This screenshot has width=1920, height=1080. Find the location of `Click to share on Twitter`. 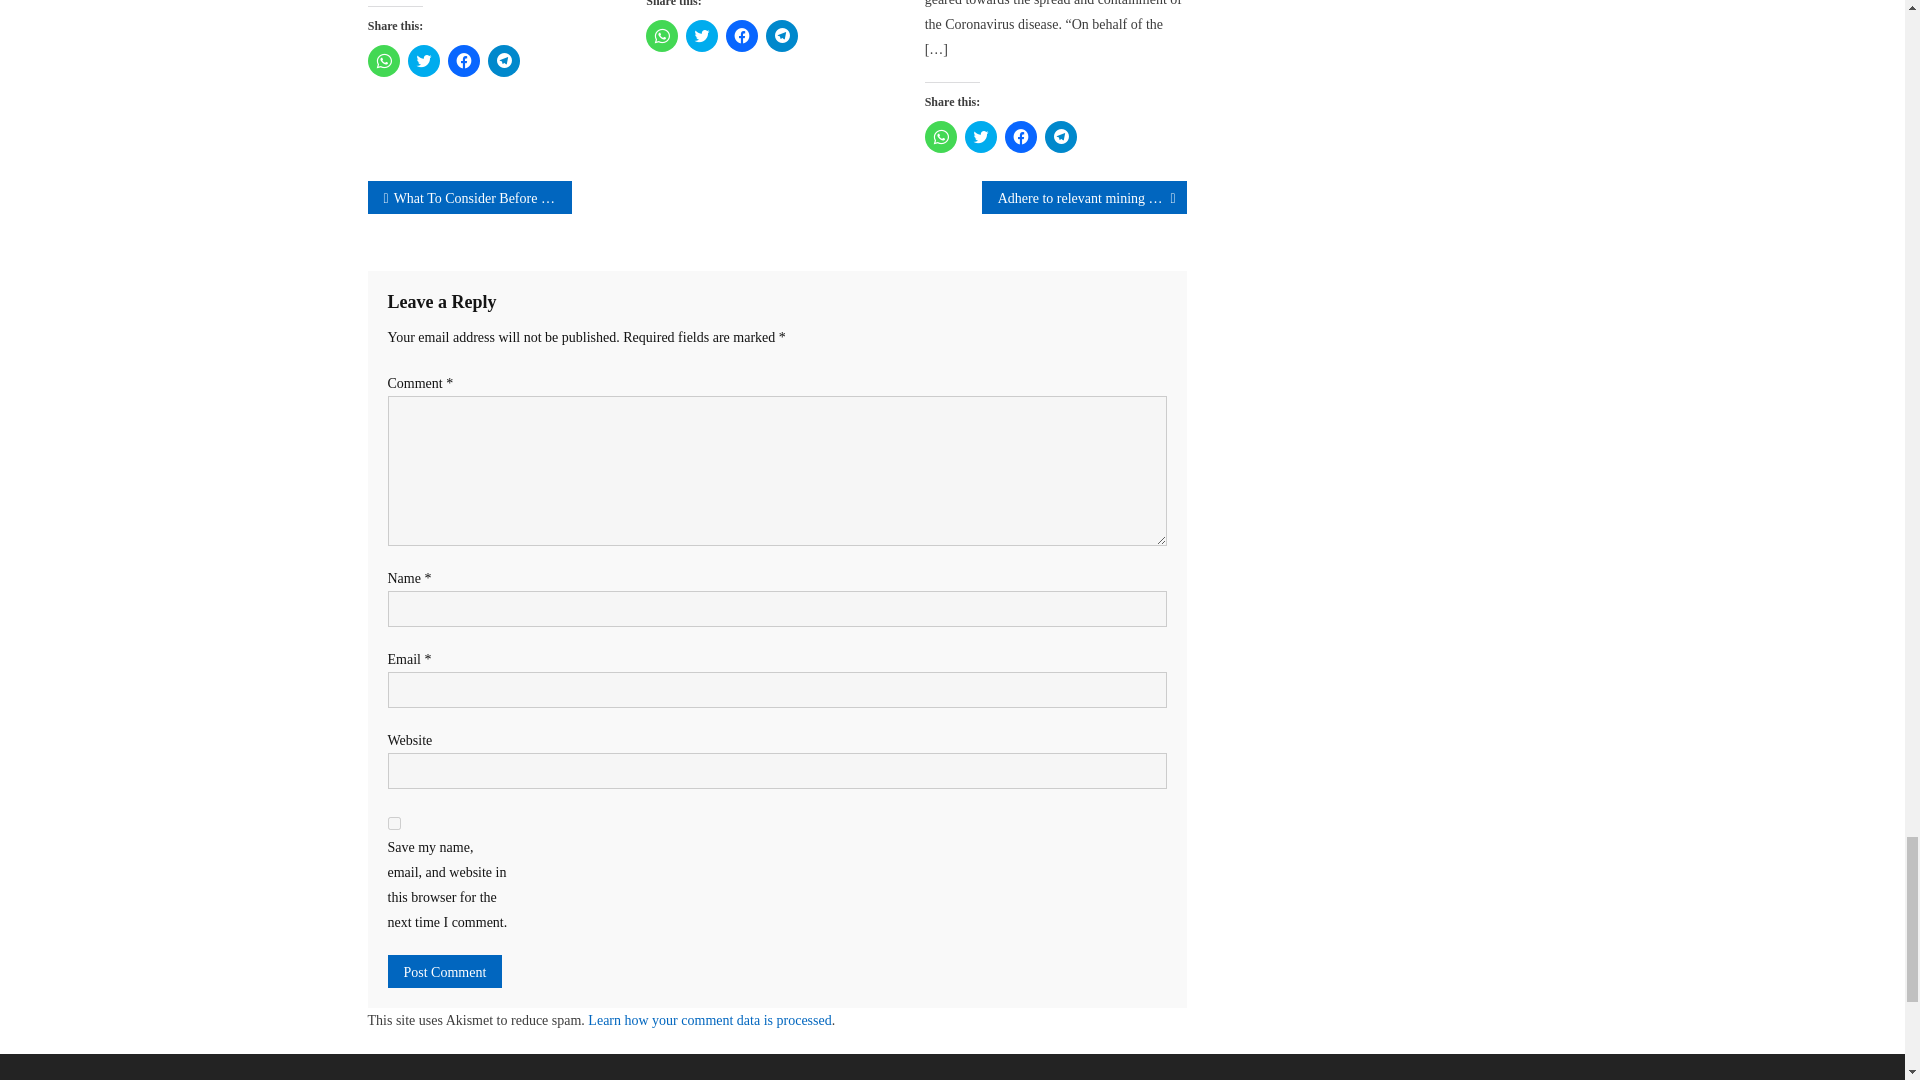

Click to share on Twitter is located at coordinates (702, 36).